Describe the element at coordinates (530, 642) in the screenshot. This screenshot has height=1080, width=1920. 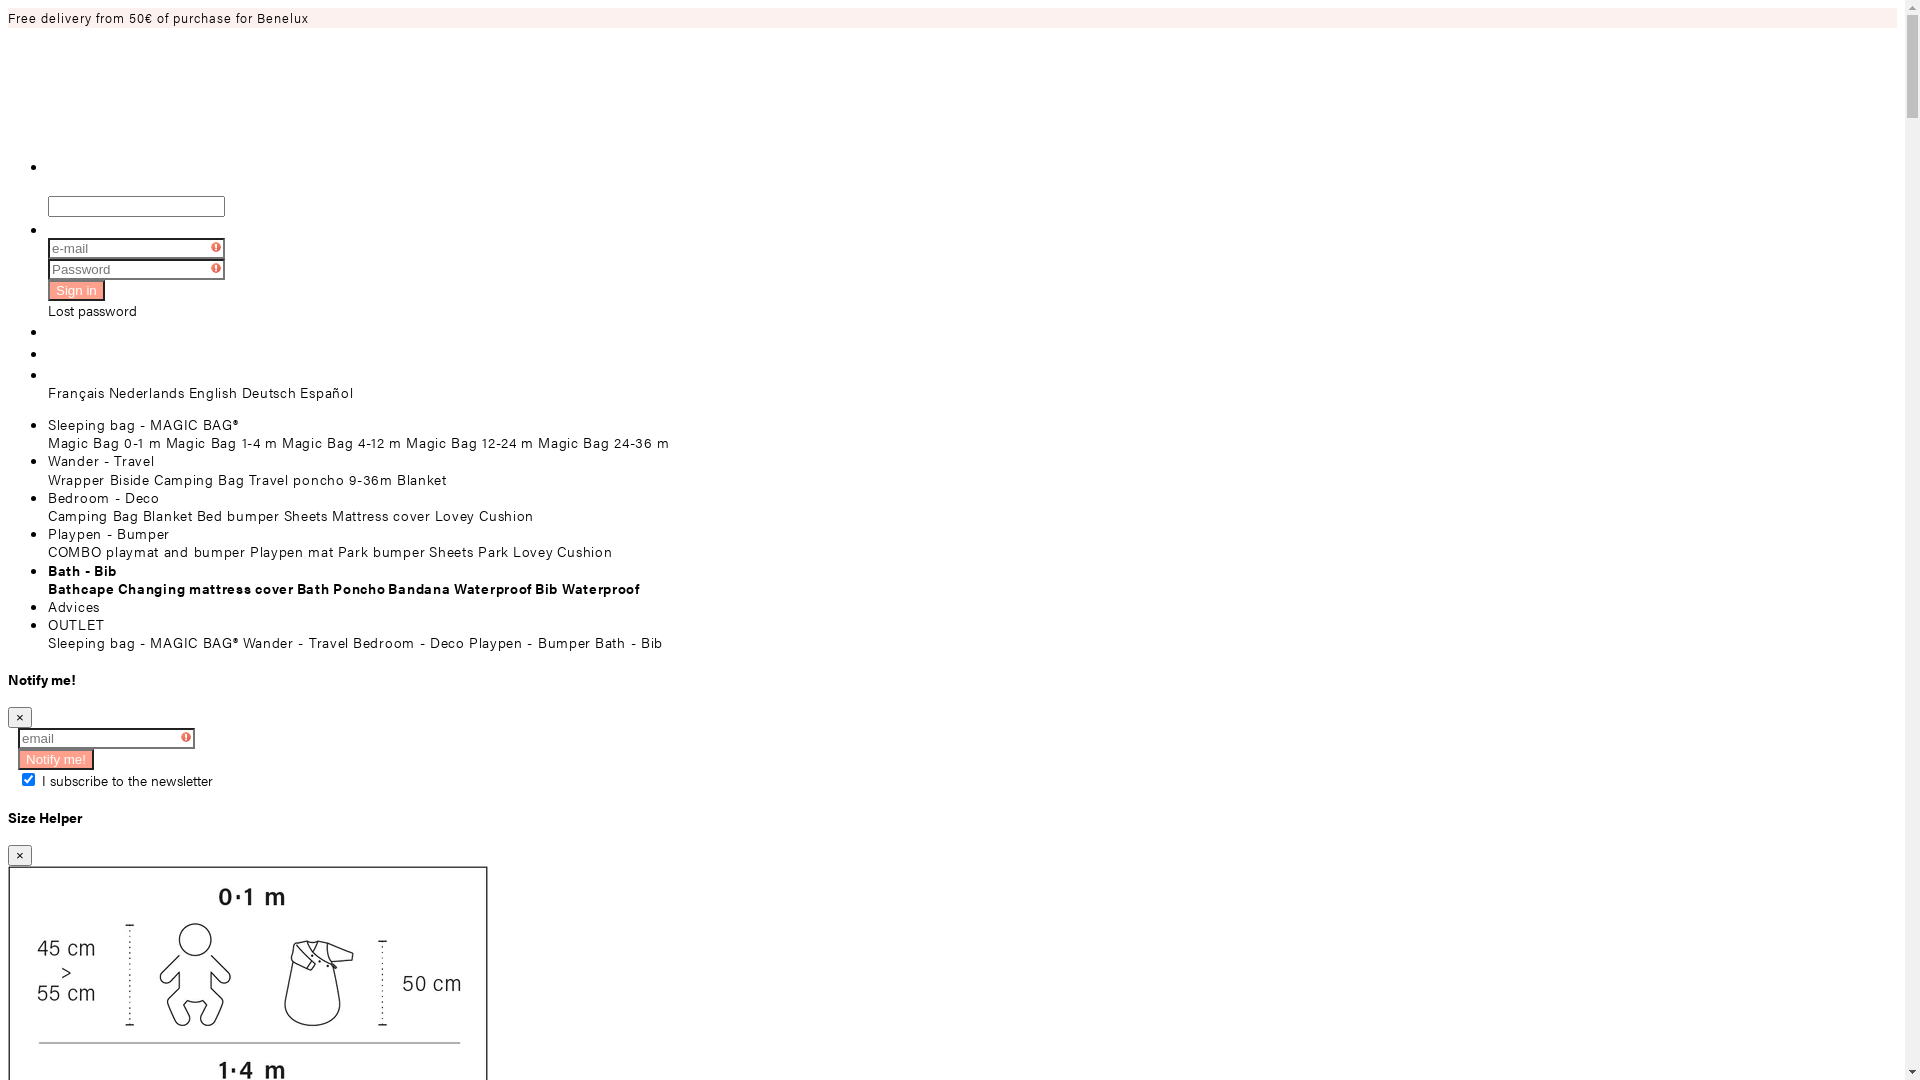
I see `Playpen - Bumper` at that location.